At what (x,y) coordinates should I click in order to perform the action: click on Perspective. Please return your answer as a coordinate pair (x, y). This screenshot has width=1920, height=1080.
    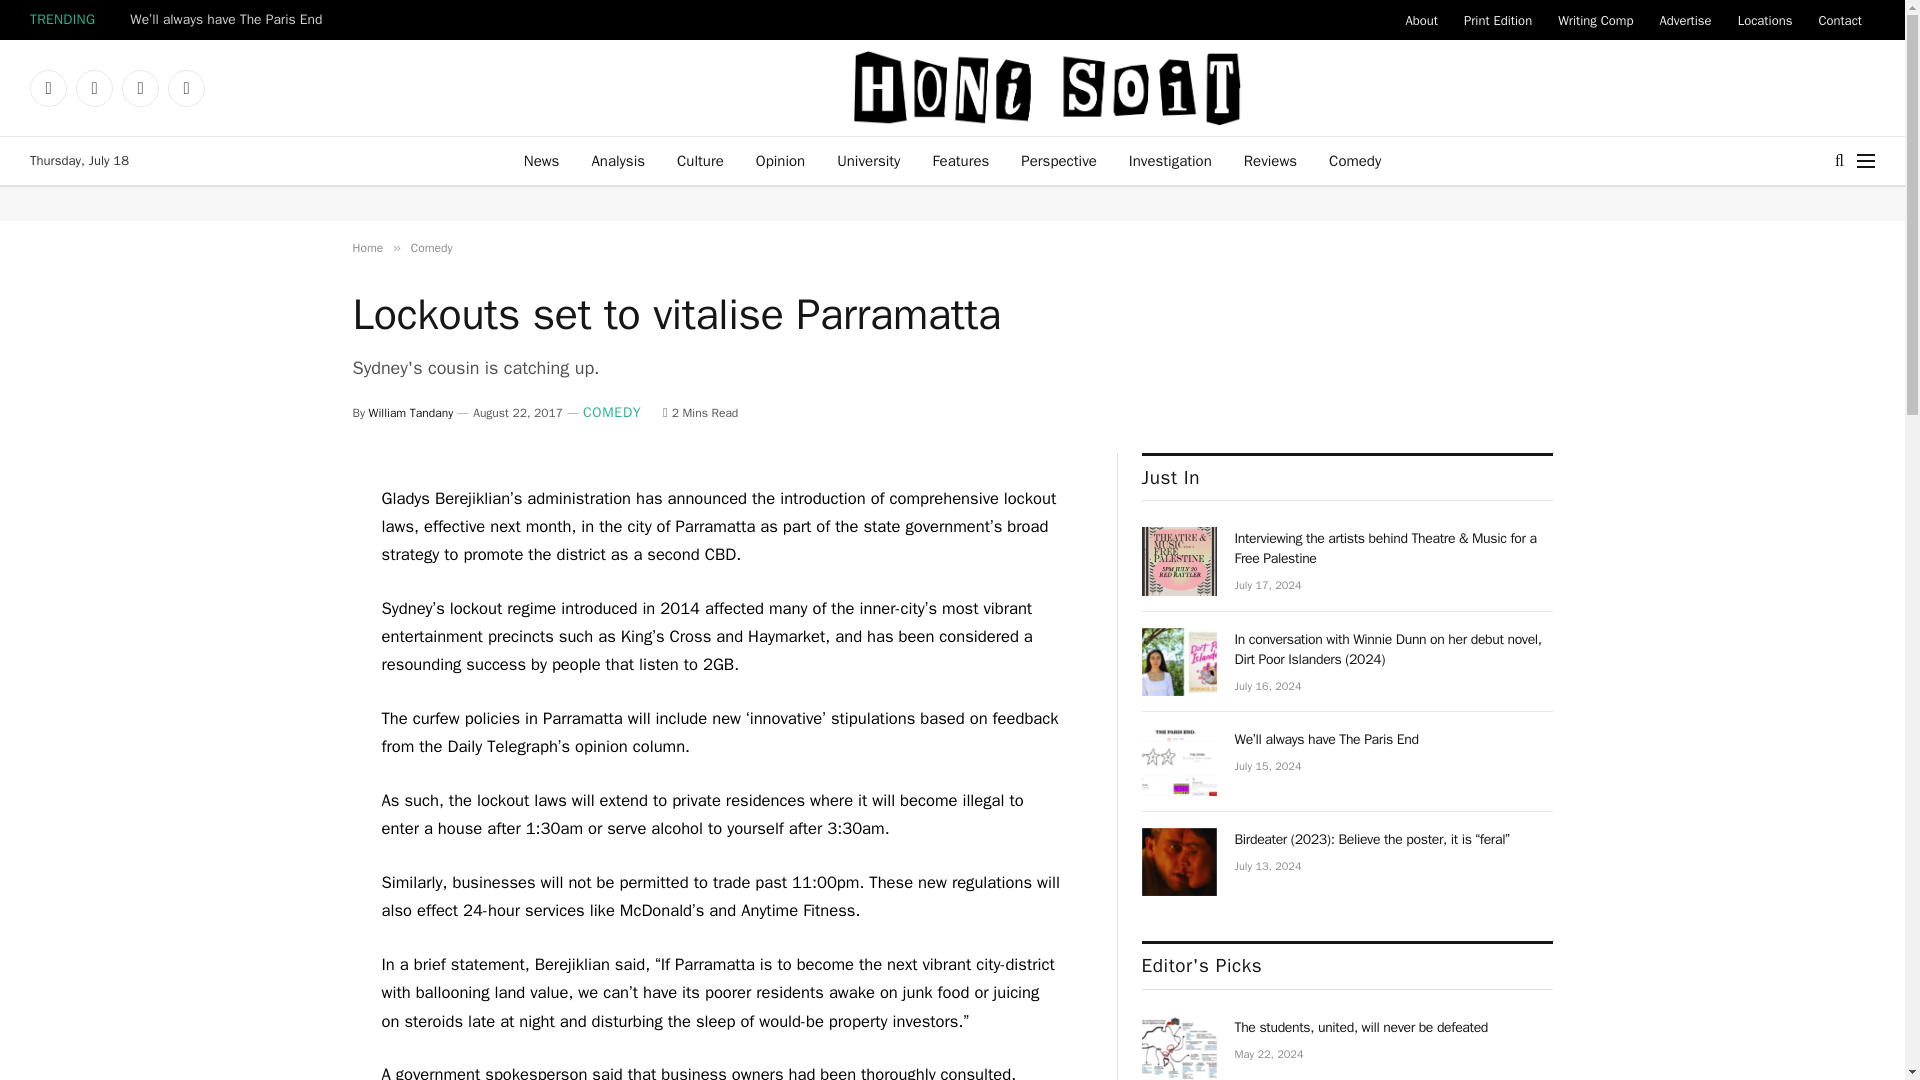
    Looking at the image, I should click on (1058, 160).